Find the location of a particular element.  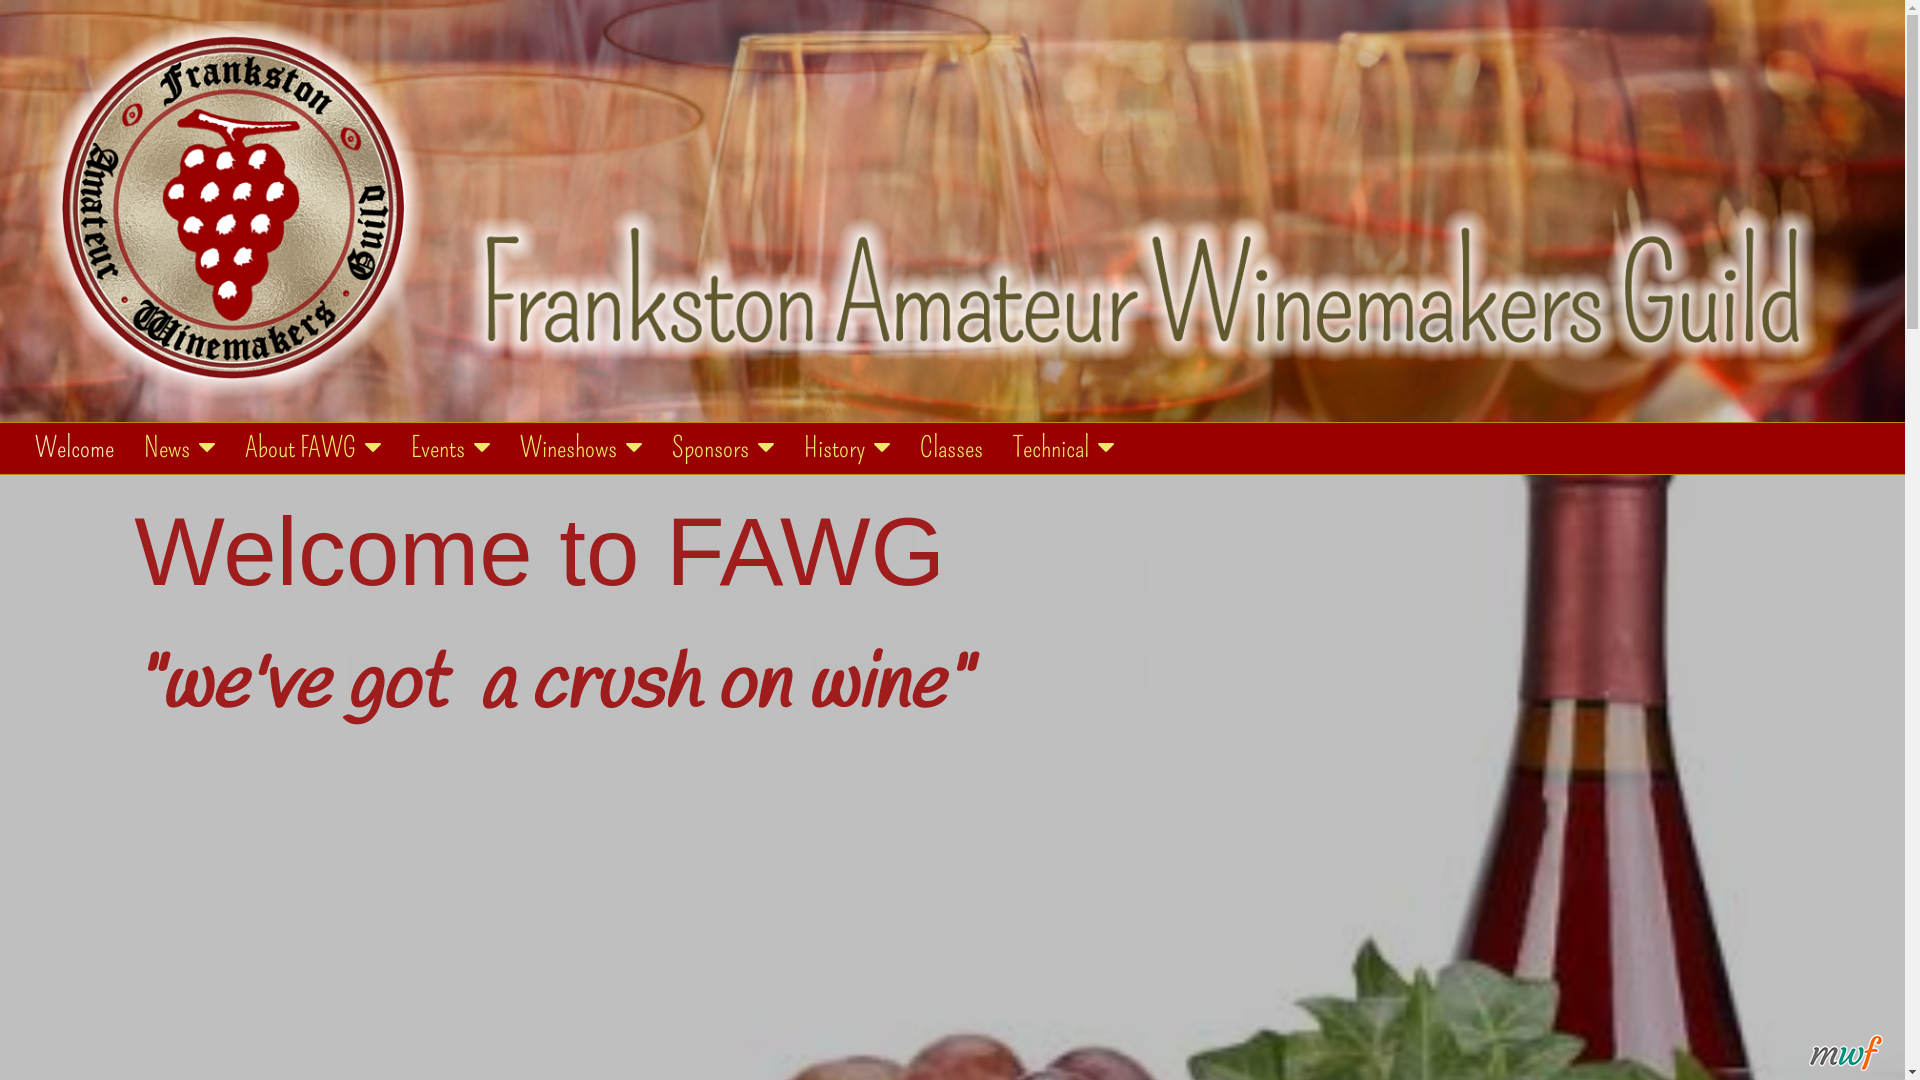

Welcome is located at coordinates (74, 448).